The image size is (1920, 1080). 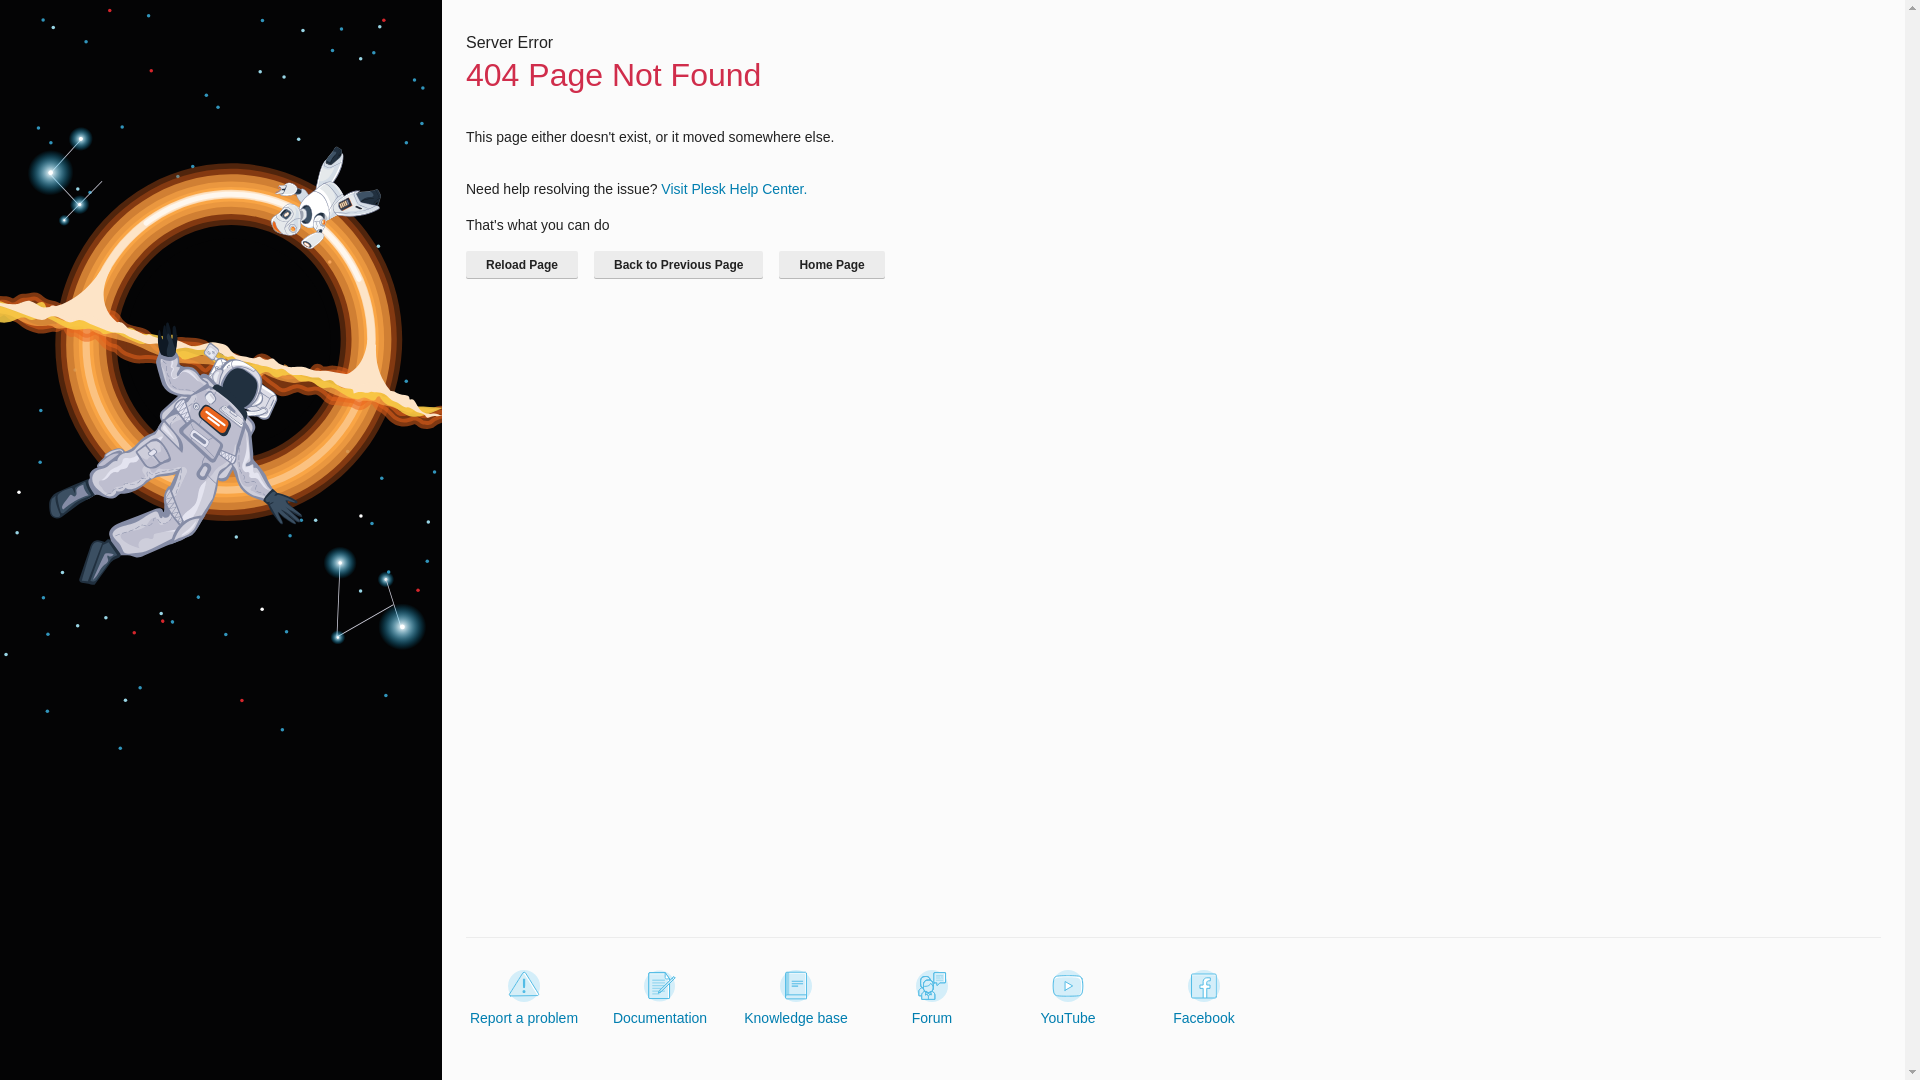 What do you see at coordinates (524, 998) in the screenshot?
I see `Report a problem` at bounding box center [524, 998].